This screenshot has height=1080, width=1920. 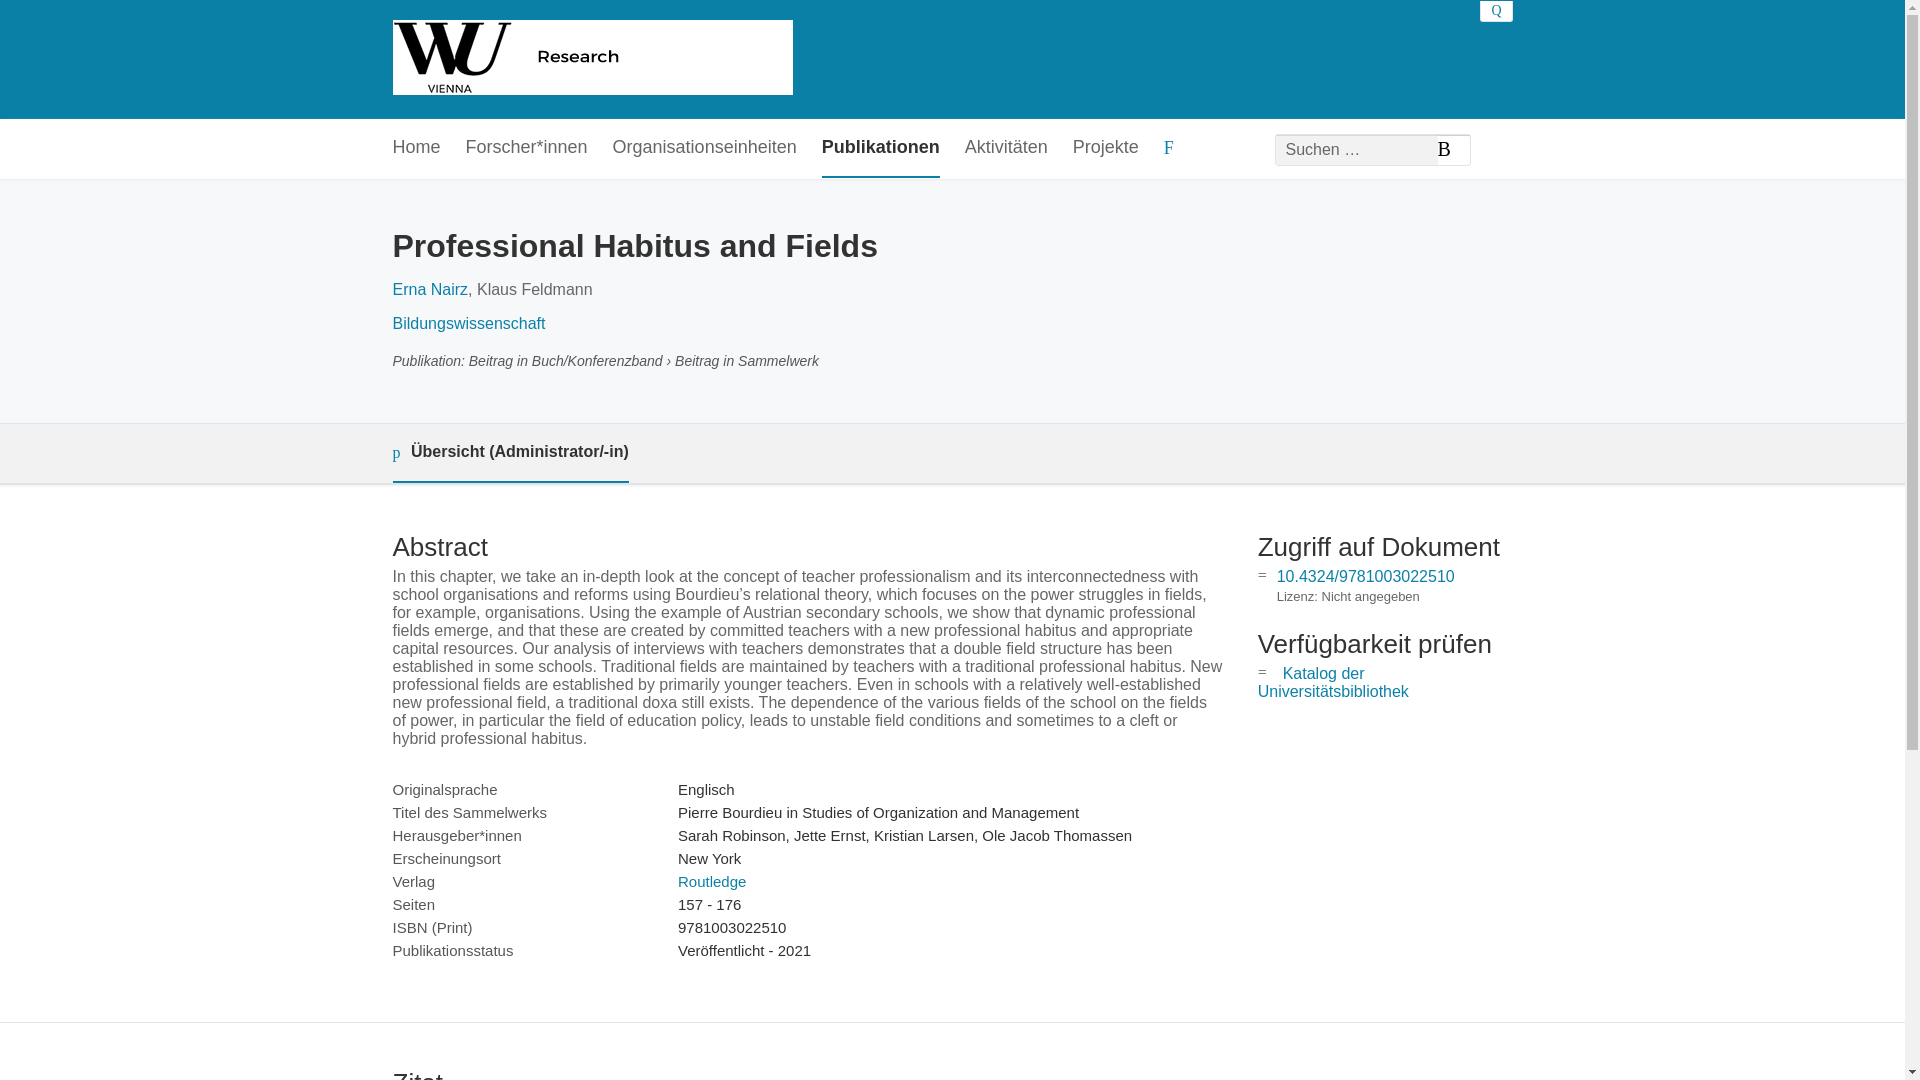 I want to click on Publikationen, so click(x=880, y=148).